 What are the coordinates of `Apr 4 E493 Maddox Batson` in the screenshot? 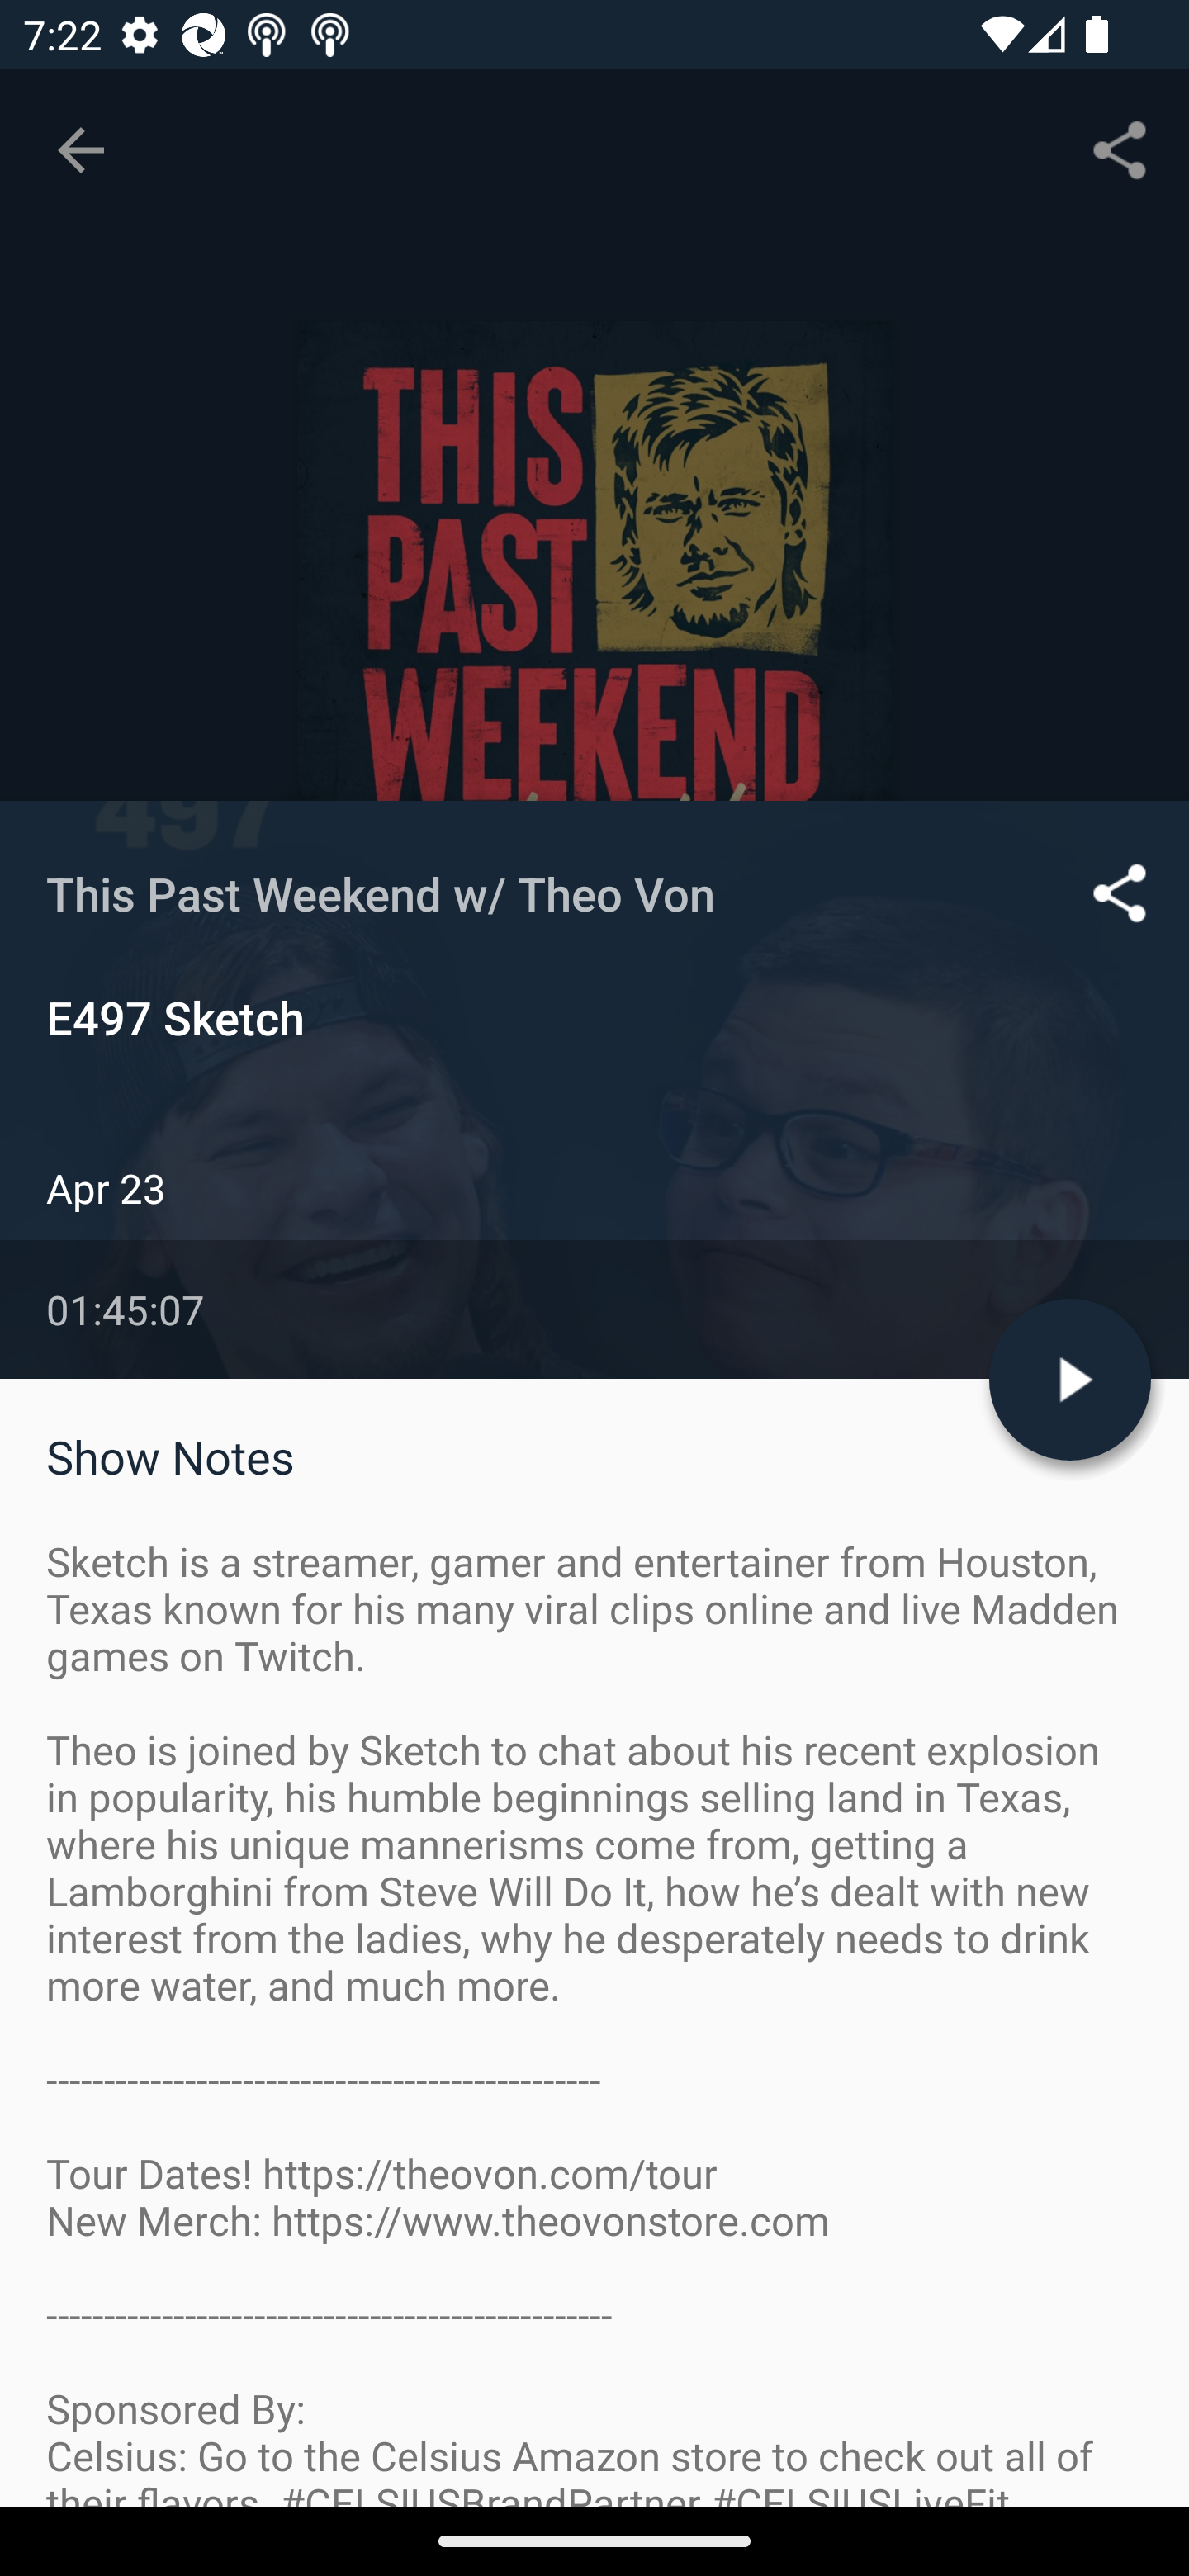 It's located at (594, 2203).